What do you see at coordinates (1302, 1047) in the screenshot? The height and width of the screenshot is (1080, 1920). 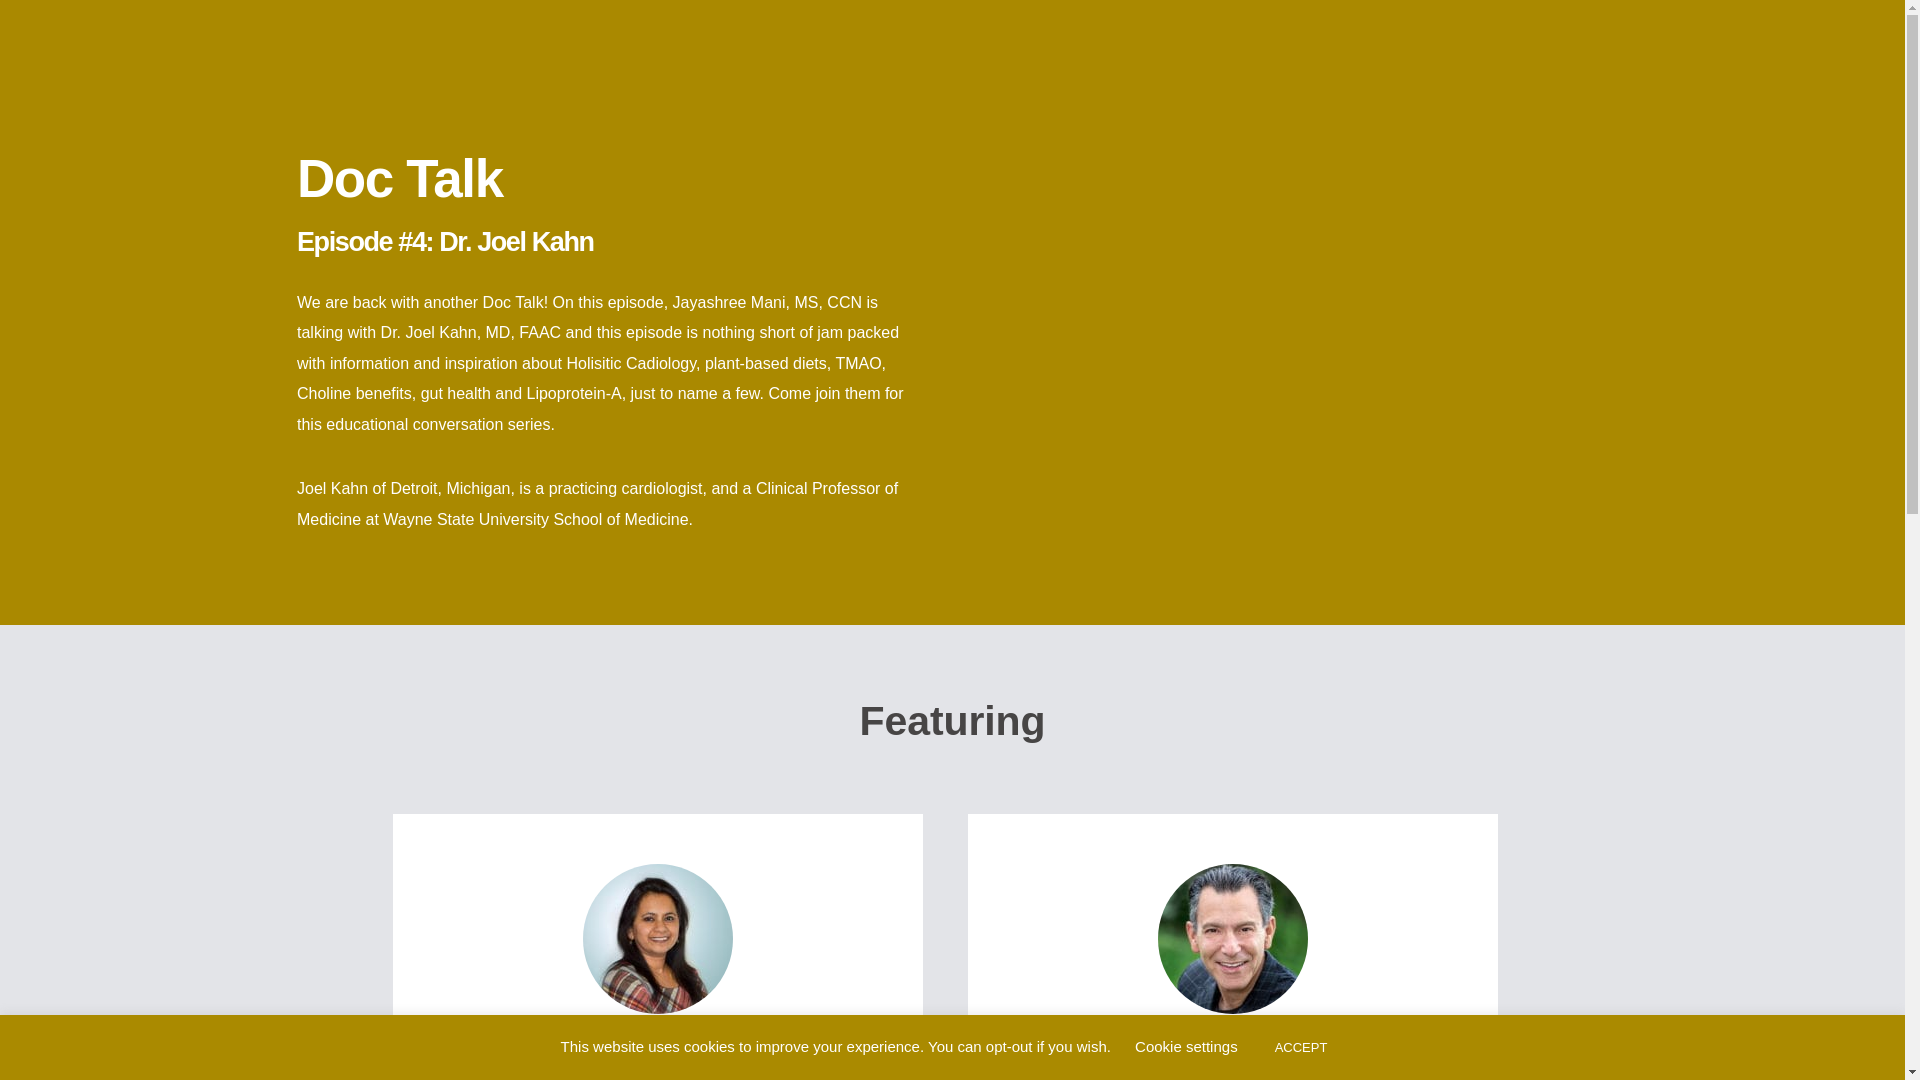 I see `ACCEPT` at bounding box center [1302, 1047].